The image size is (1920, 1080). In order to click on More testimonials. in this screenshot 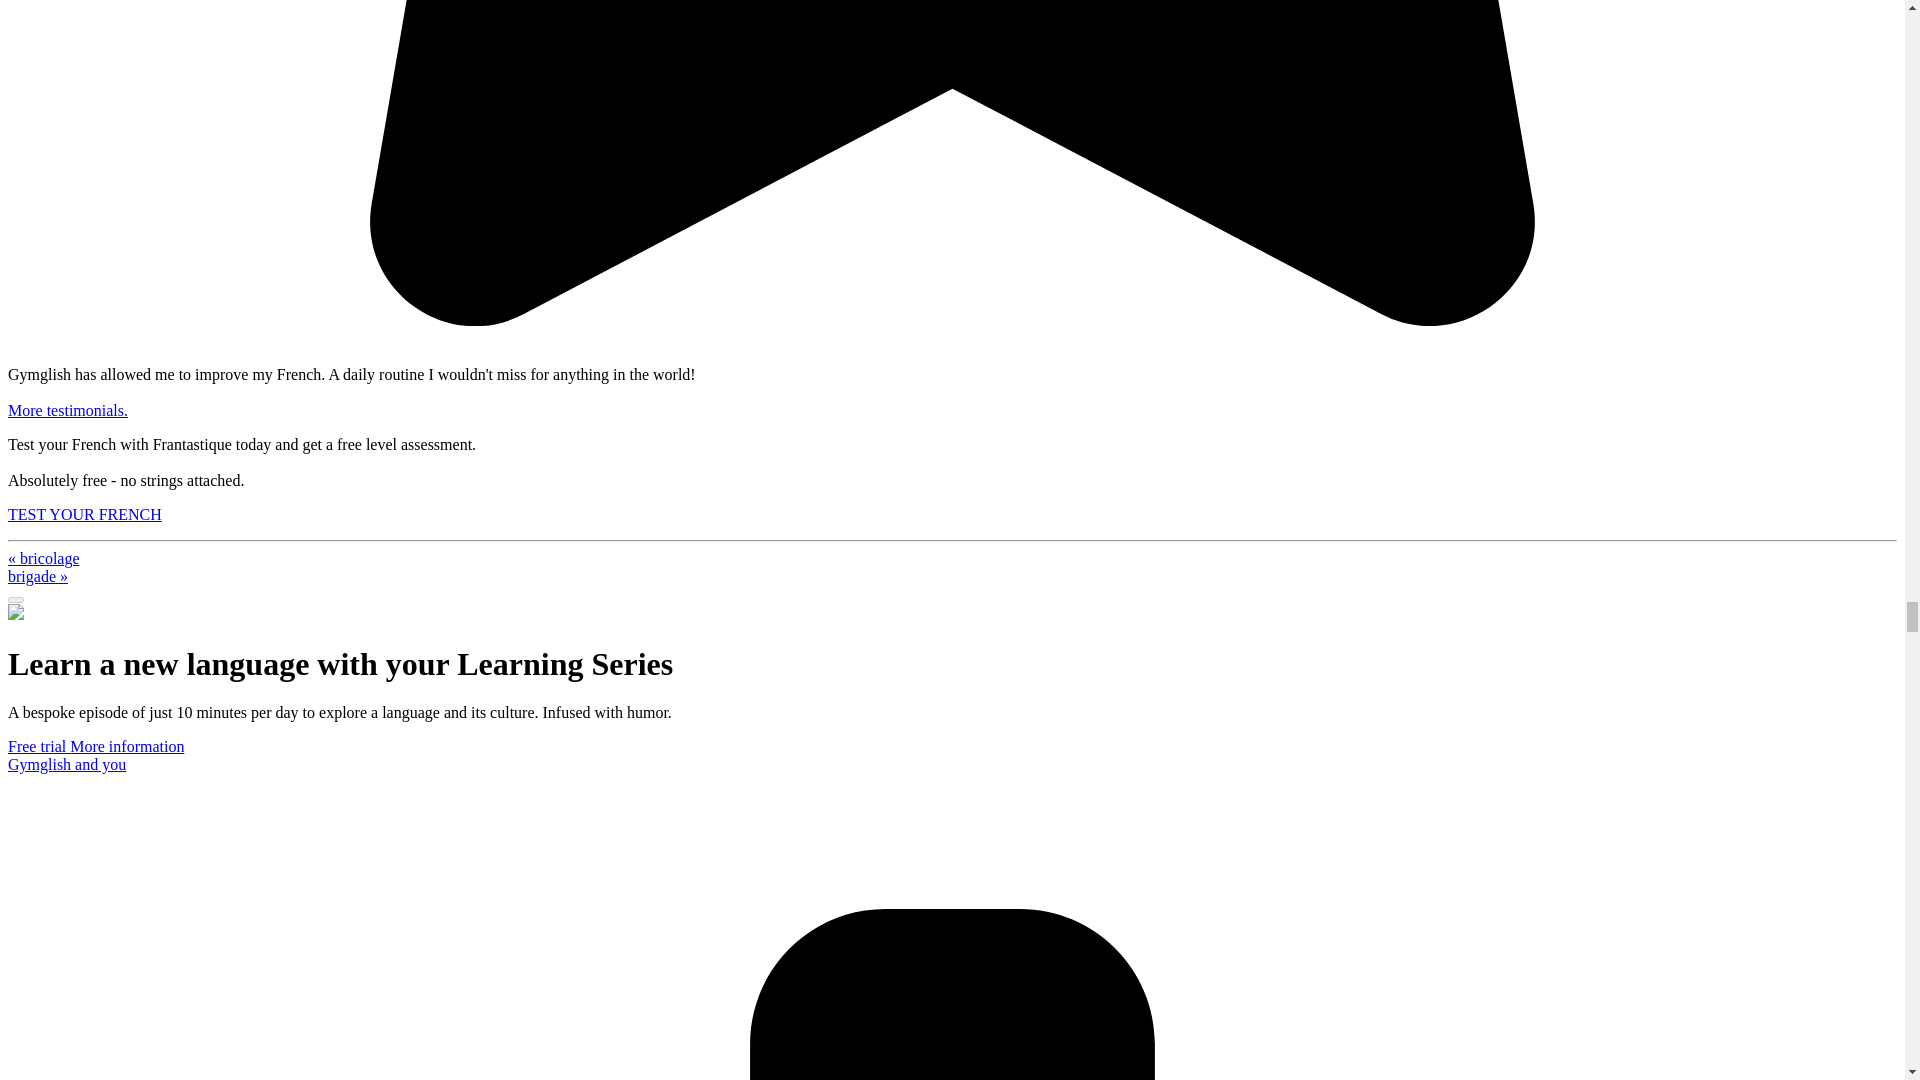, I will do `click(68, 410)`.